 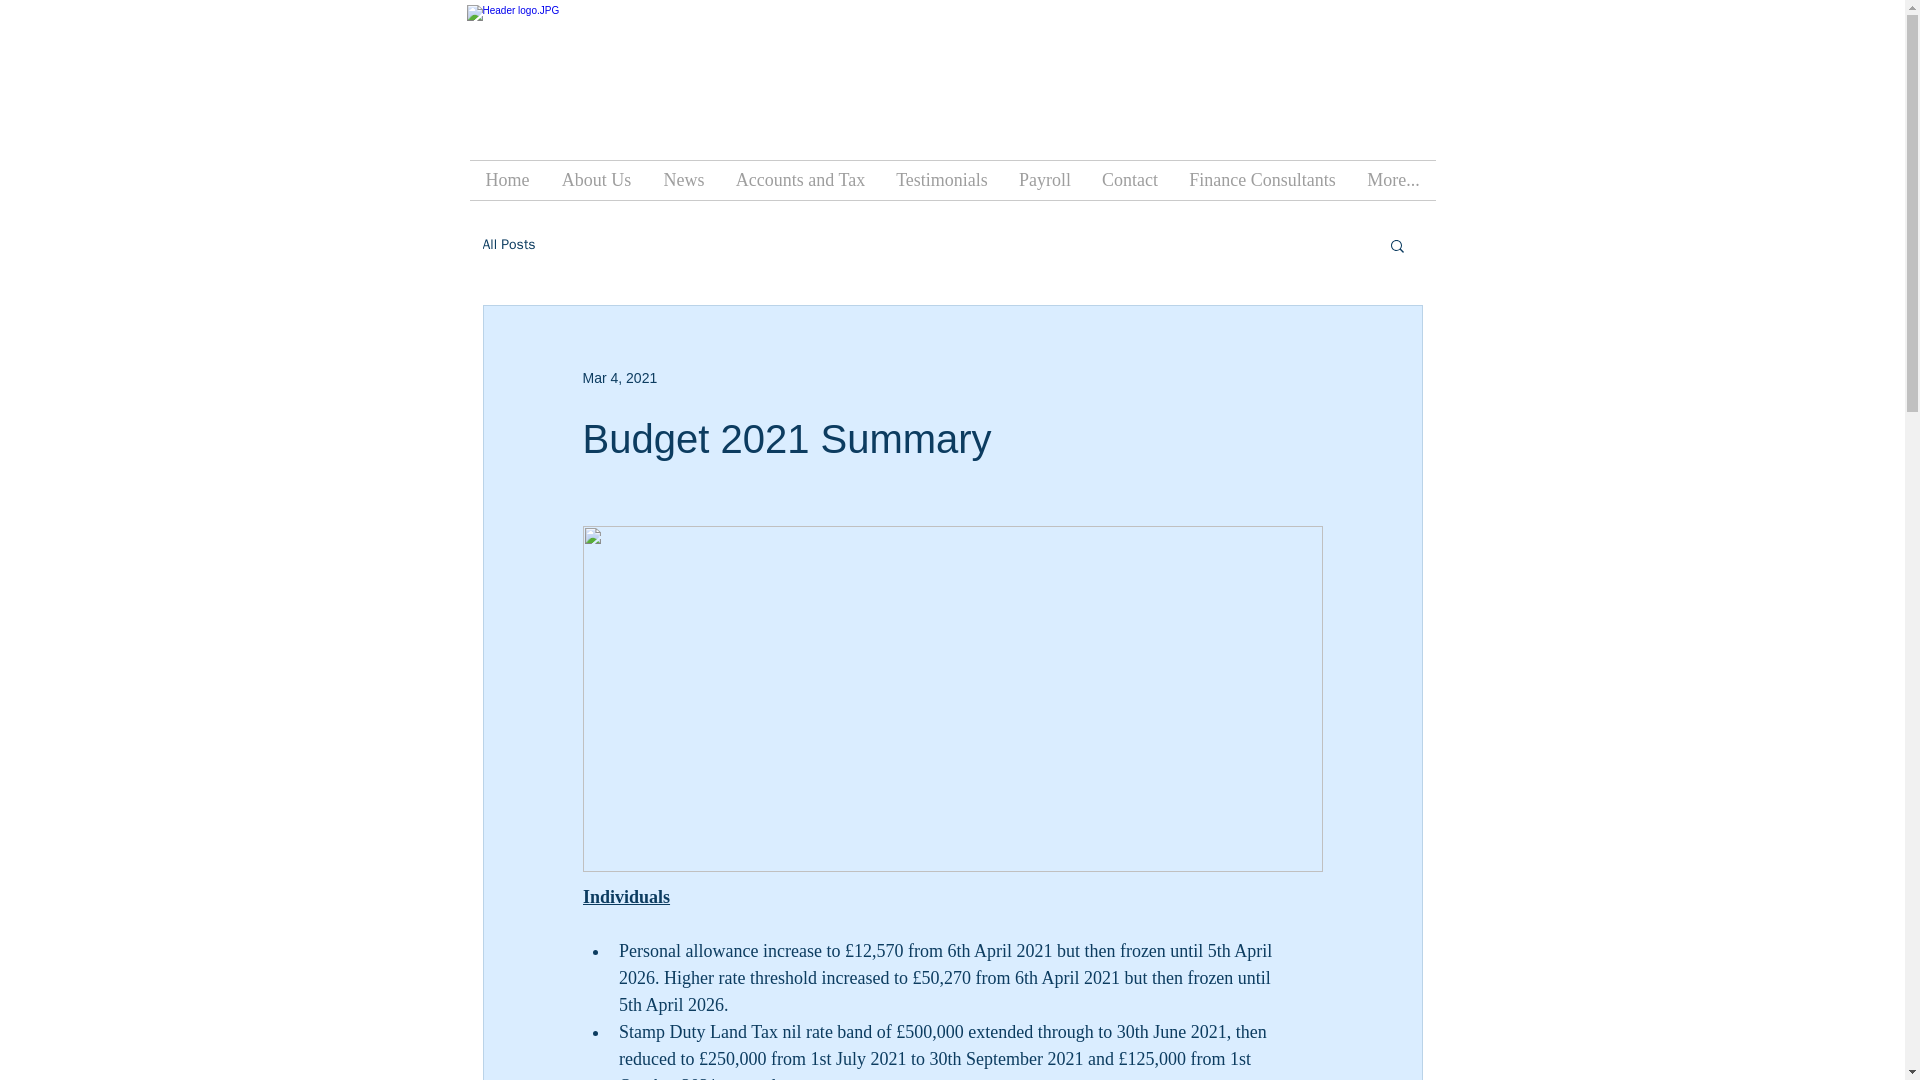 I want to click on Home, so click(x=508, y=180).